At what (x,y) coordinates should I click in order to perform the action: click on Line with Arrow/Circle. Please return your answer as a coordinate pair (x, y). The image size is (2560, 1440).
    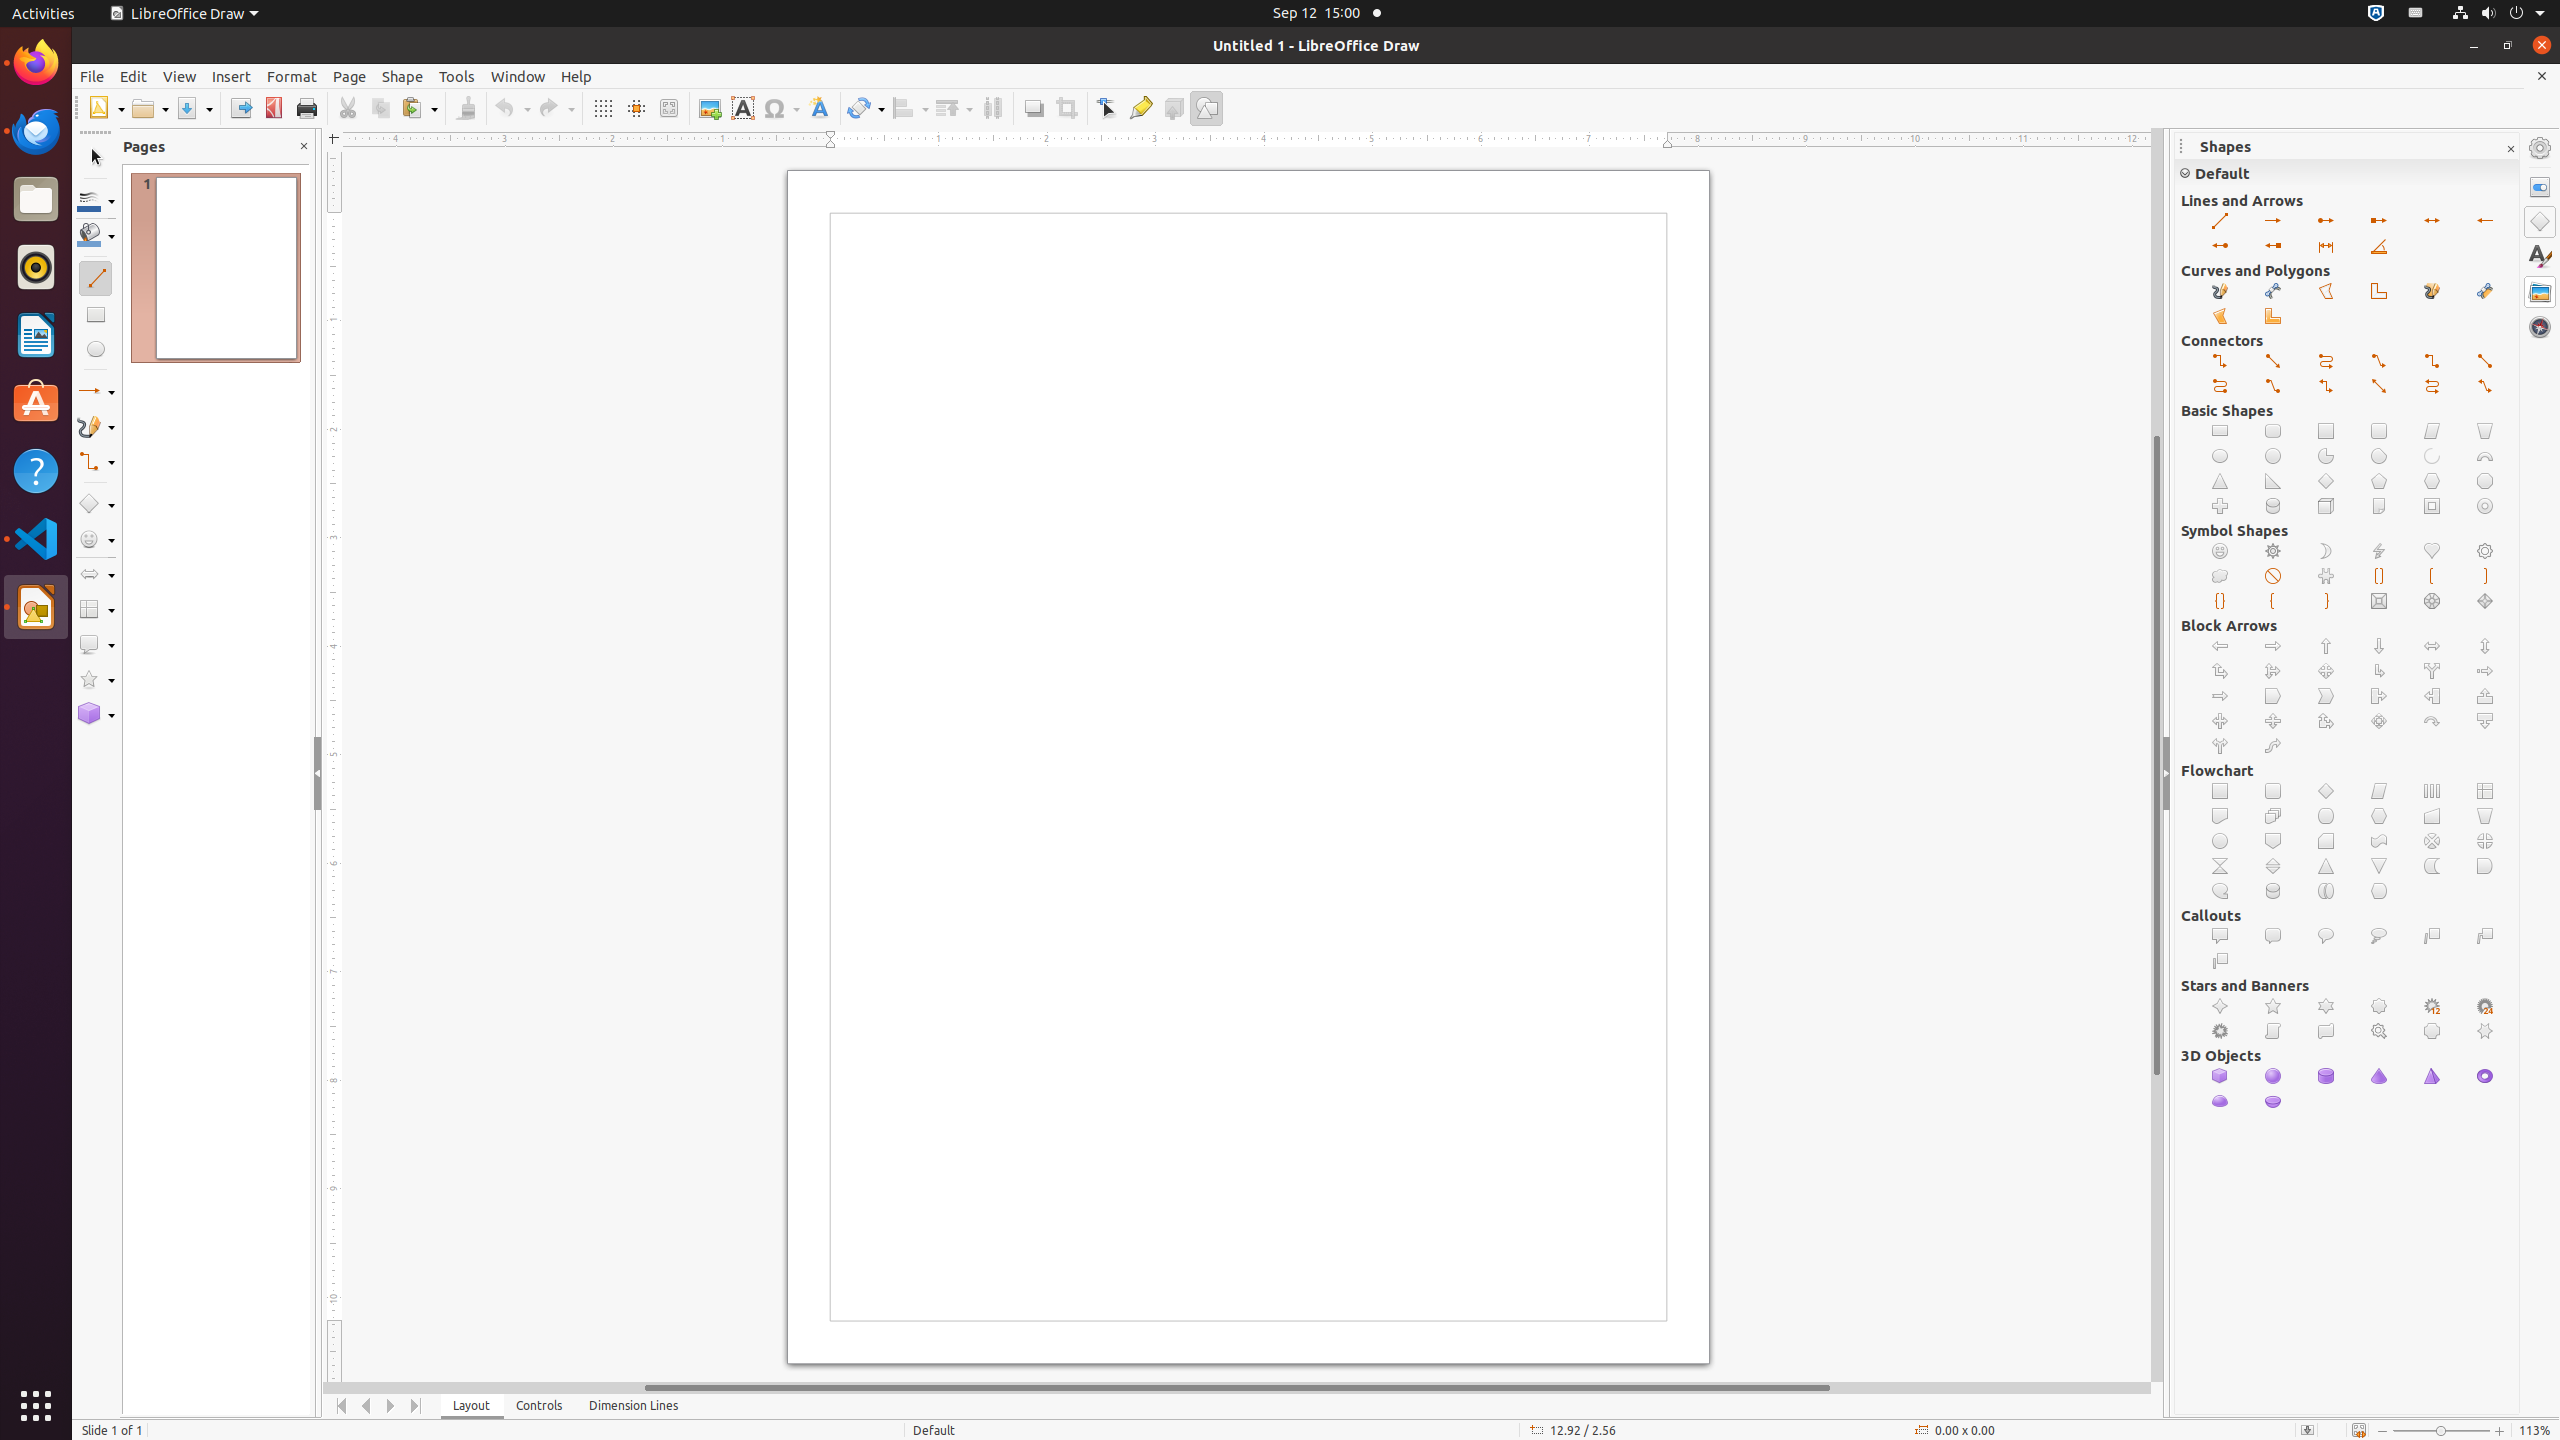
    Looking at the image, I should click on (2220, 246).